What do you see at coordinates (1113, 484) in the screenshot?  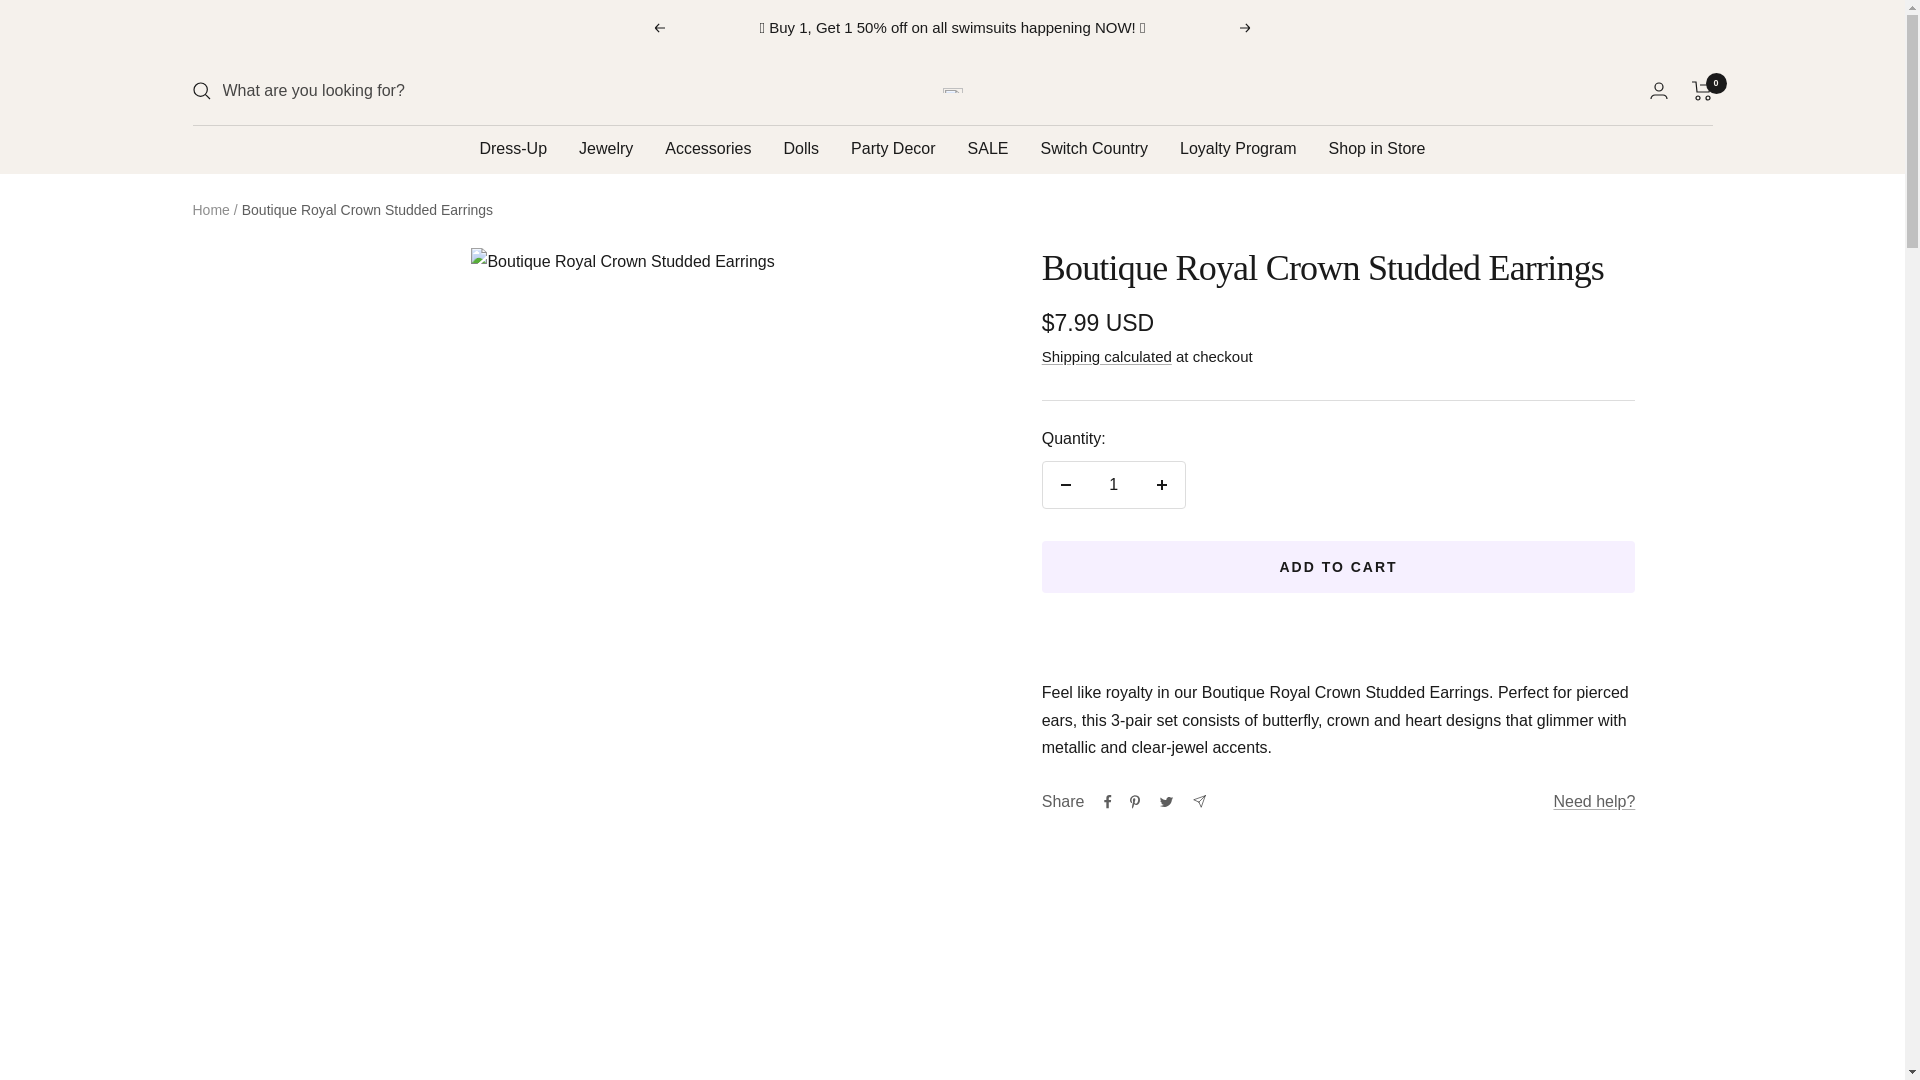 I see `1` at bounding box center [1113, 484].